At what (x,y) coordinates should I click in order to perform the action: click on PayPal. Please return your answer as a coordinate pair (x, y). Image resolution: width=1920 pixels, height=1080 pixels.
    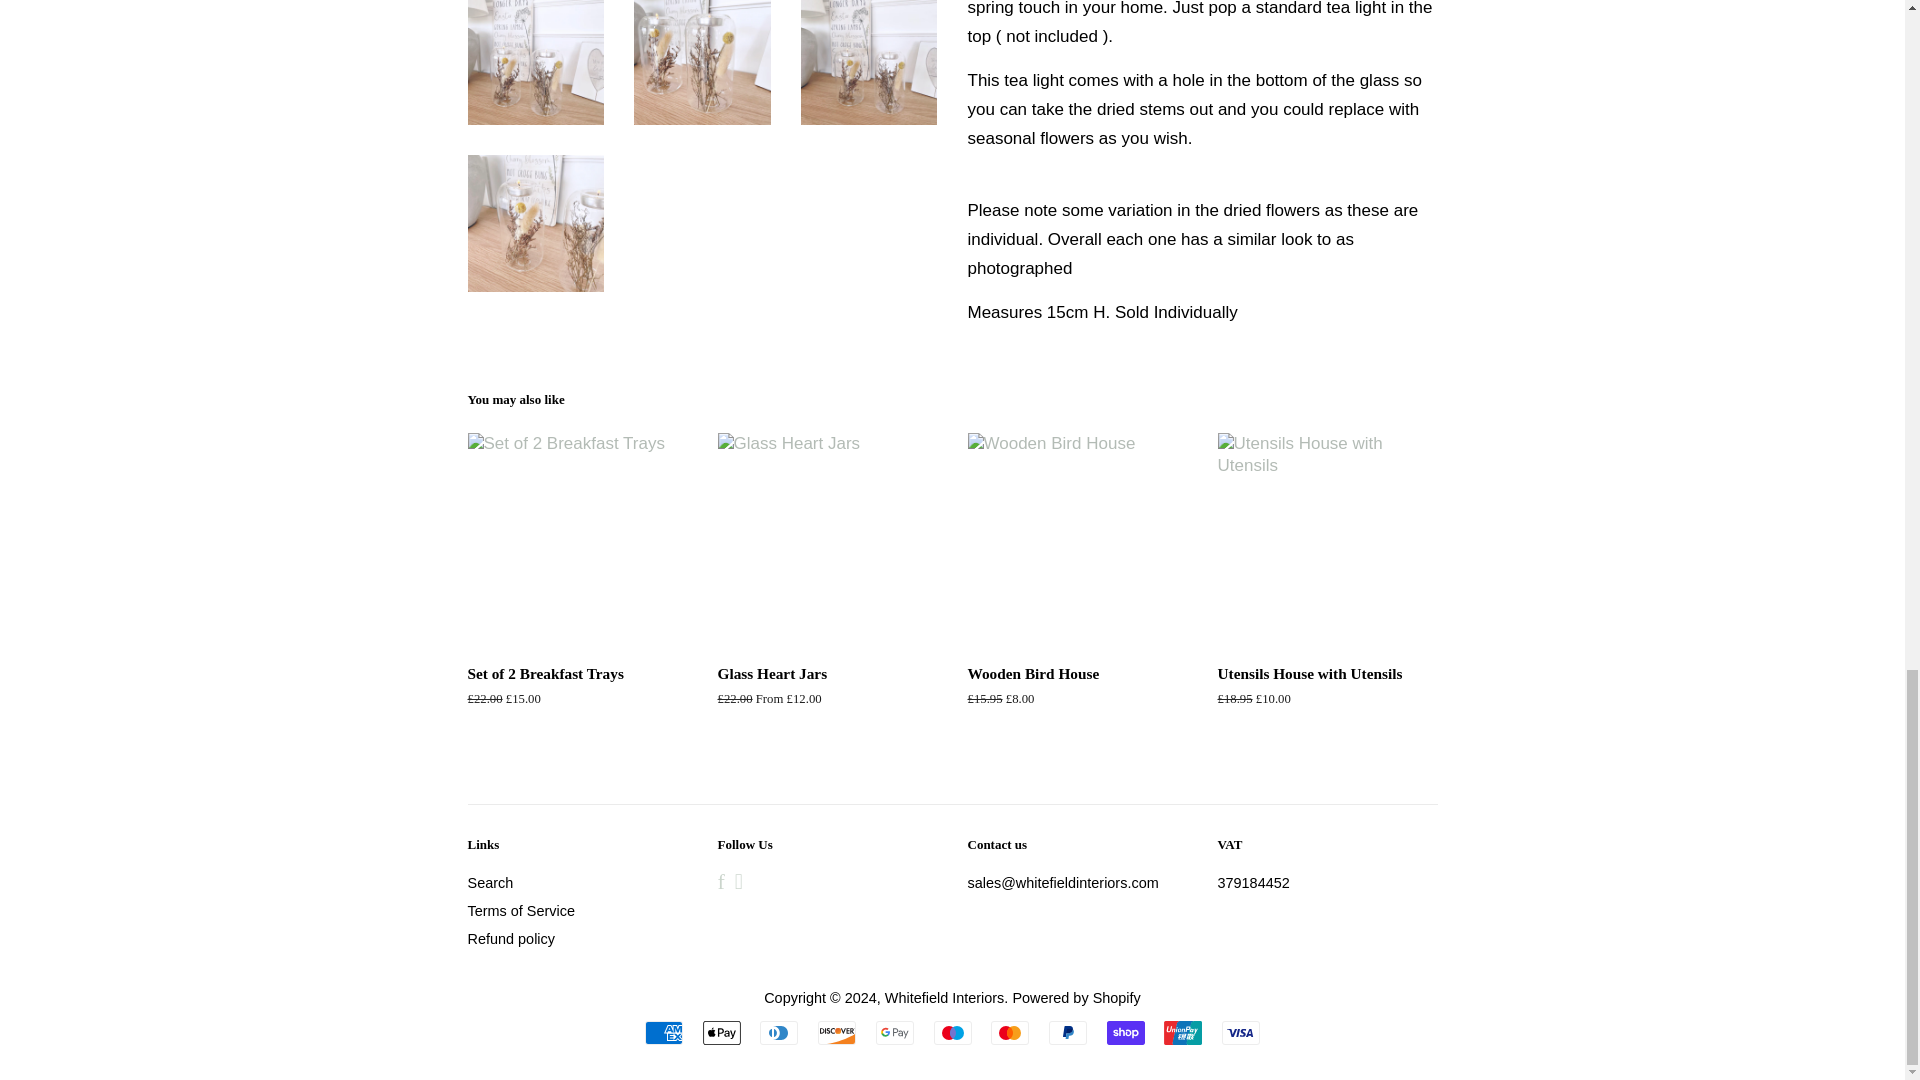
    Looking at the image, I should click on (1067, 1032).